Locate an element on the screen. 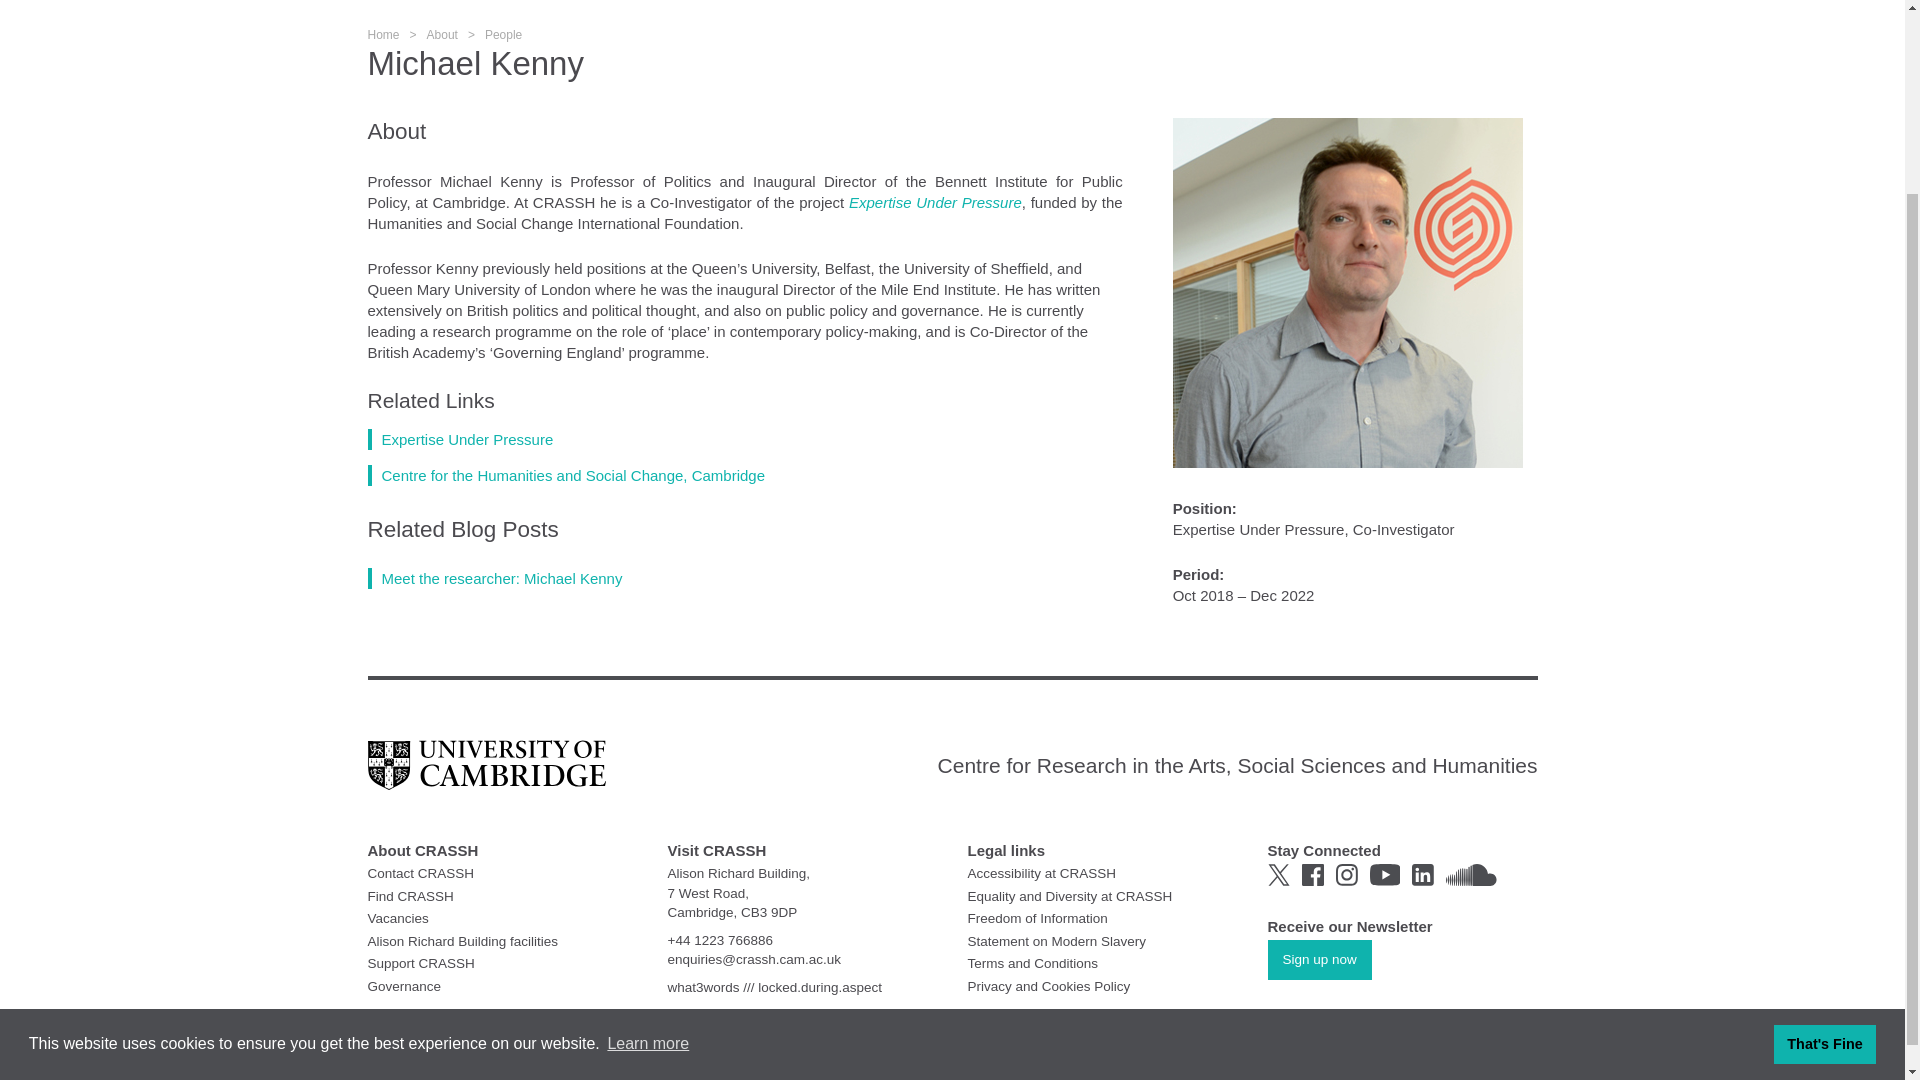 This screenshot has width=1920, height=1080. Find CRASSH is located at coordinates (410, 894).